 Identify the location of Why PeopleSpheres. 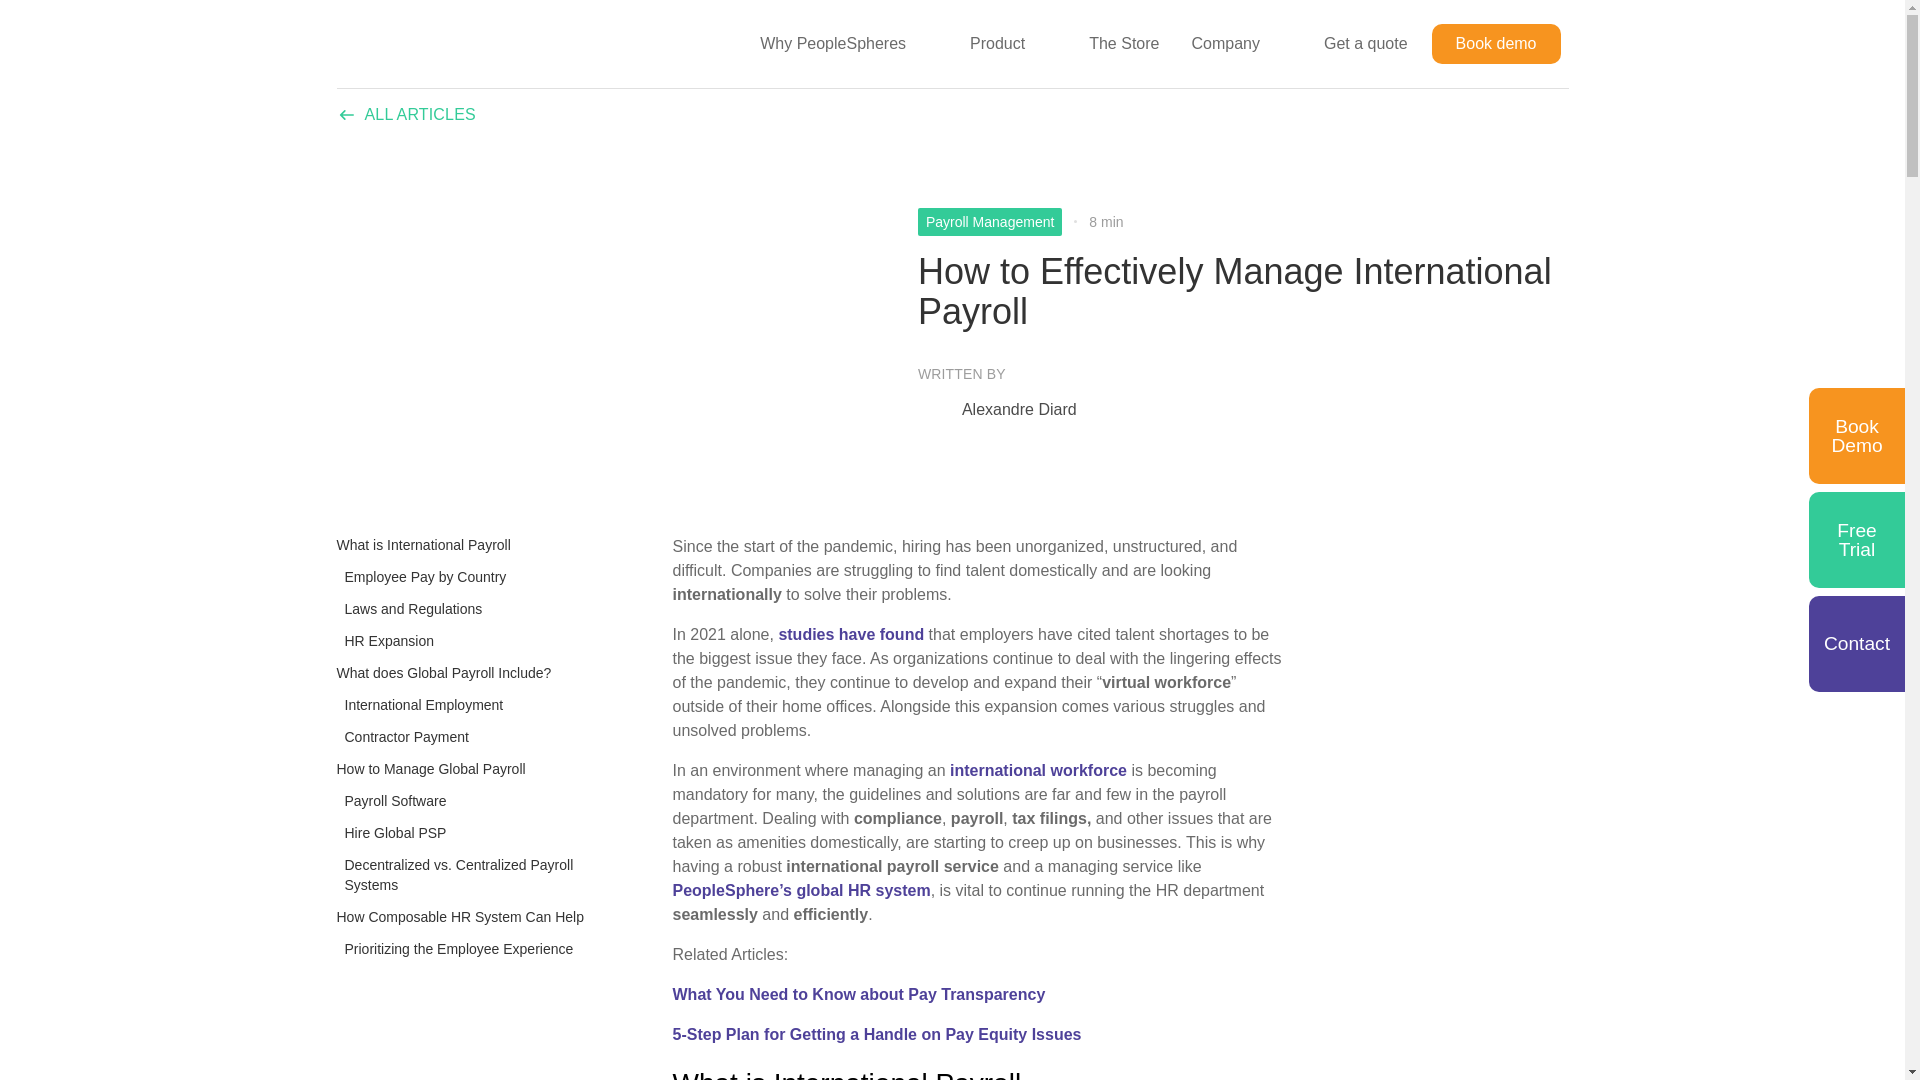
(825, 43).